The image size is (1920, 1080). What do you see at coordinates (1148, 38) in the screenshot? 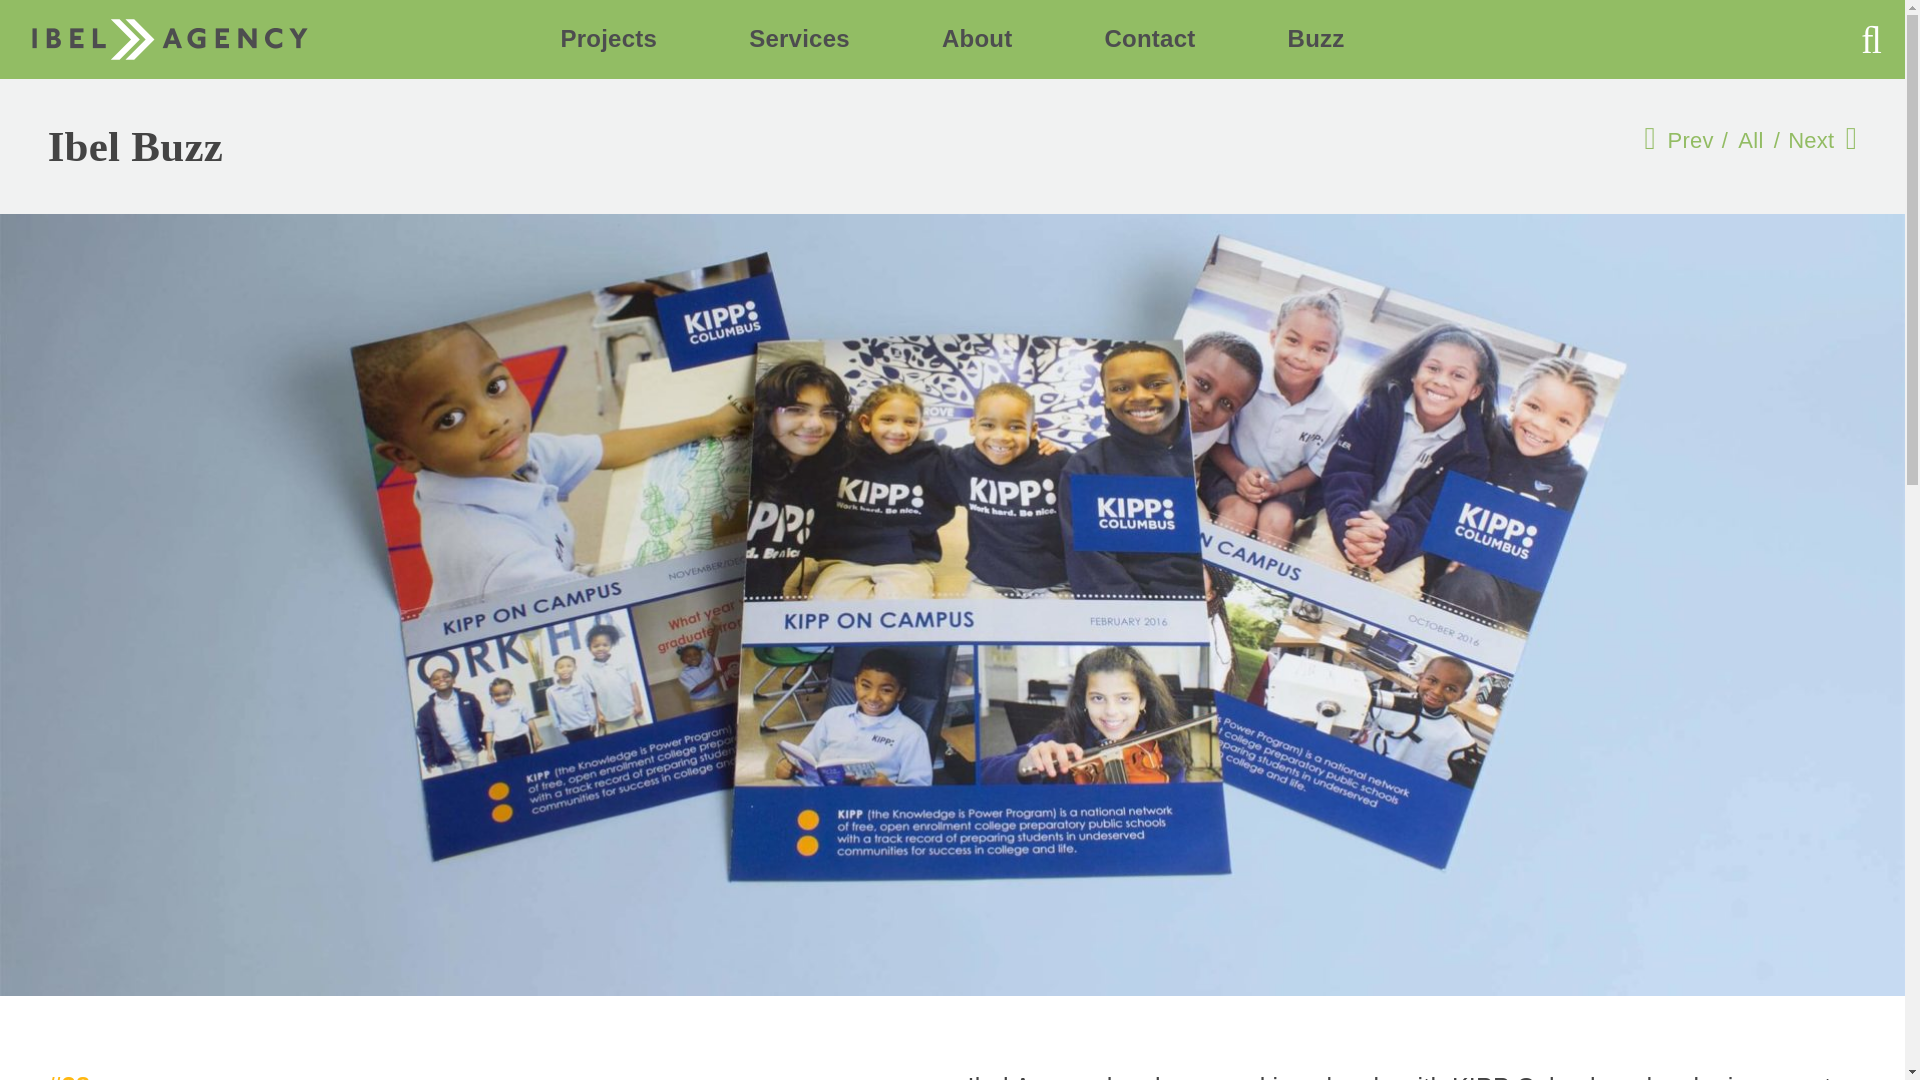
I see `Contact` at bounding box center [1148, 38].